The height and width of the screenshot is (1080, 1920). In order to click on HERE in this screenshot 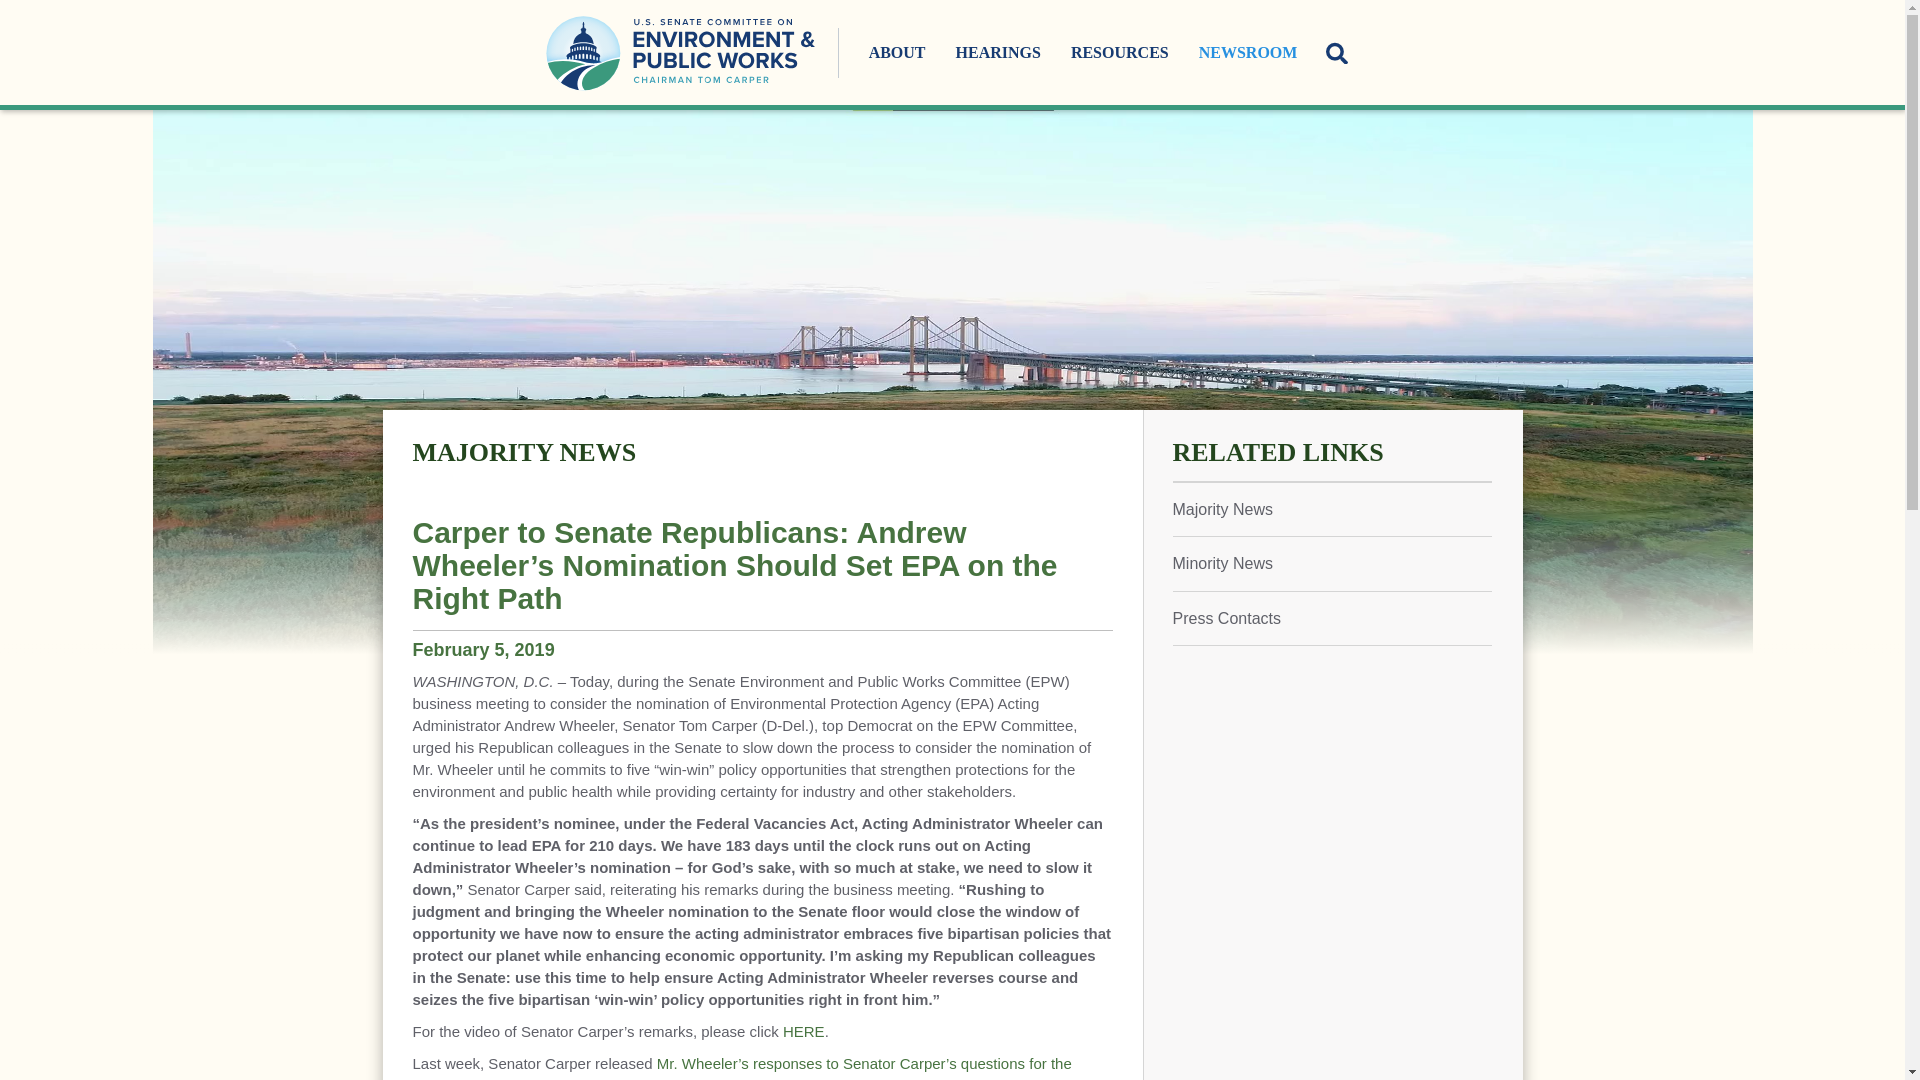, I will do `click(804, 1031)`.